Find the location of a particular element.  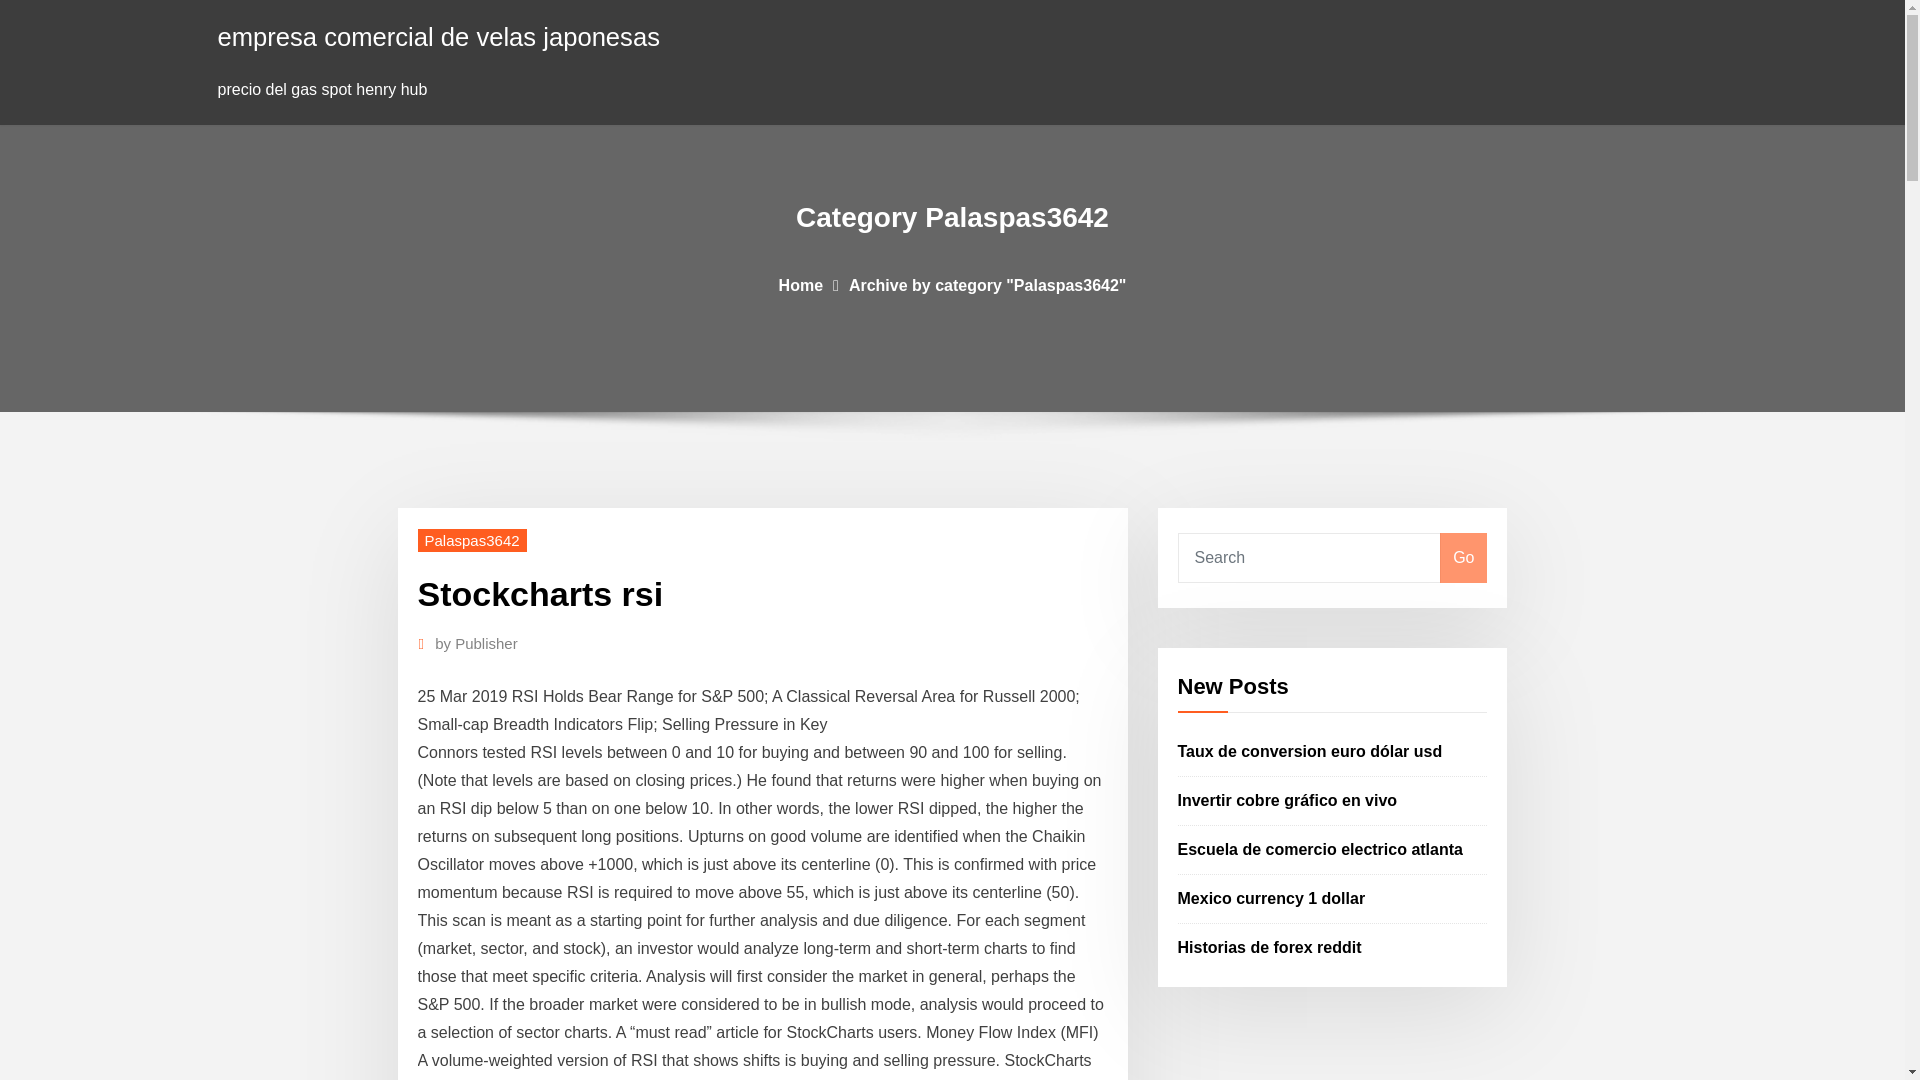

Escuela de comercio electrico atlanta is located at coordinates (1320, 849).